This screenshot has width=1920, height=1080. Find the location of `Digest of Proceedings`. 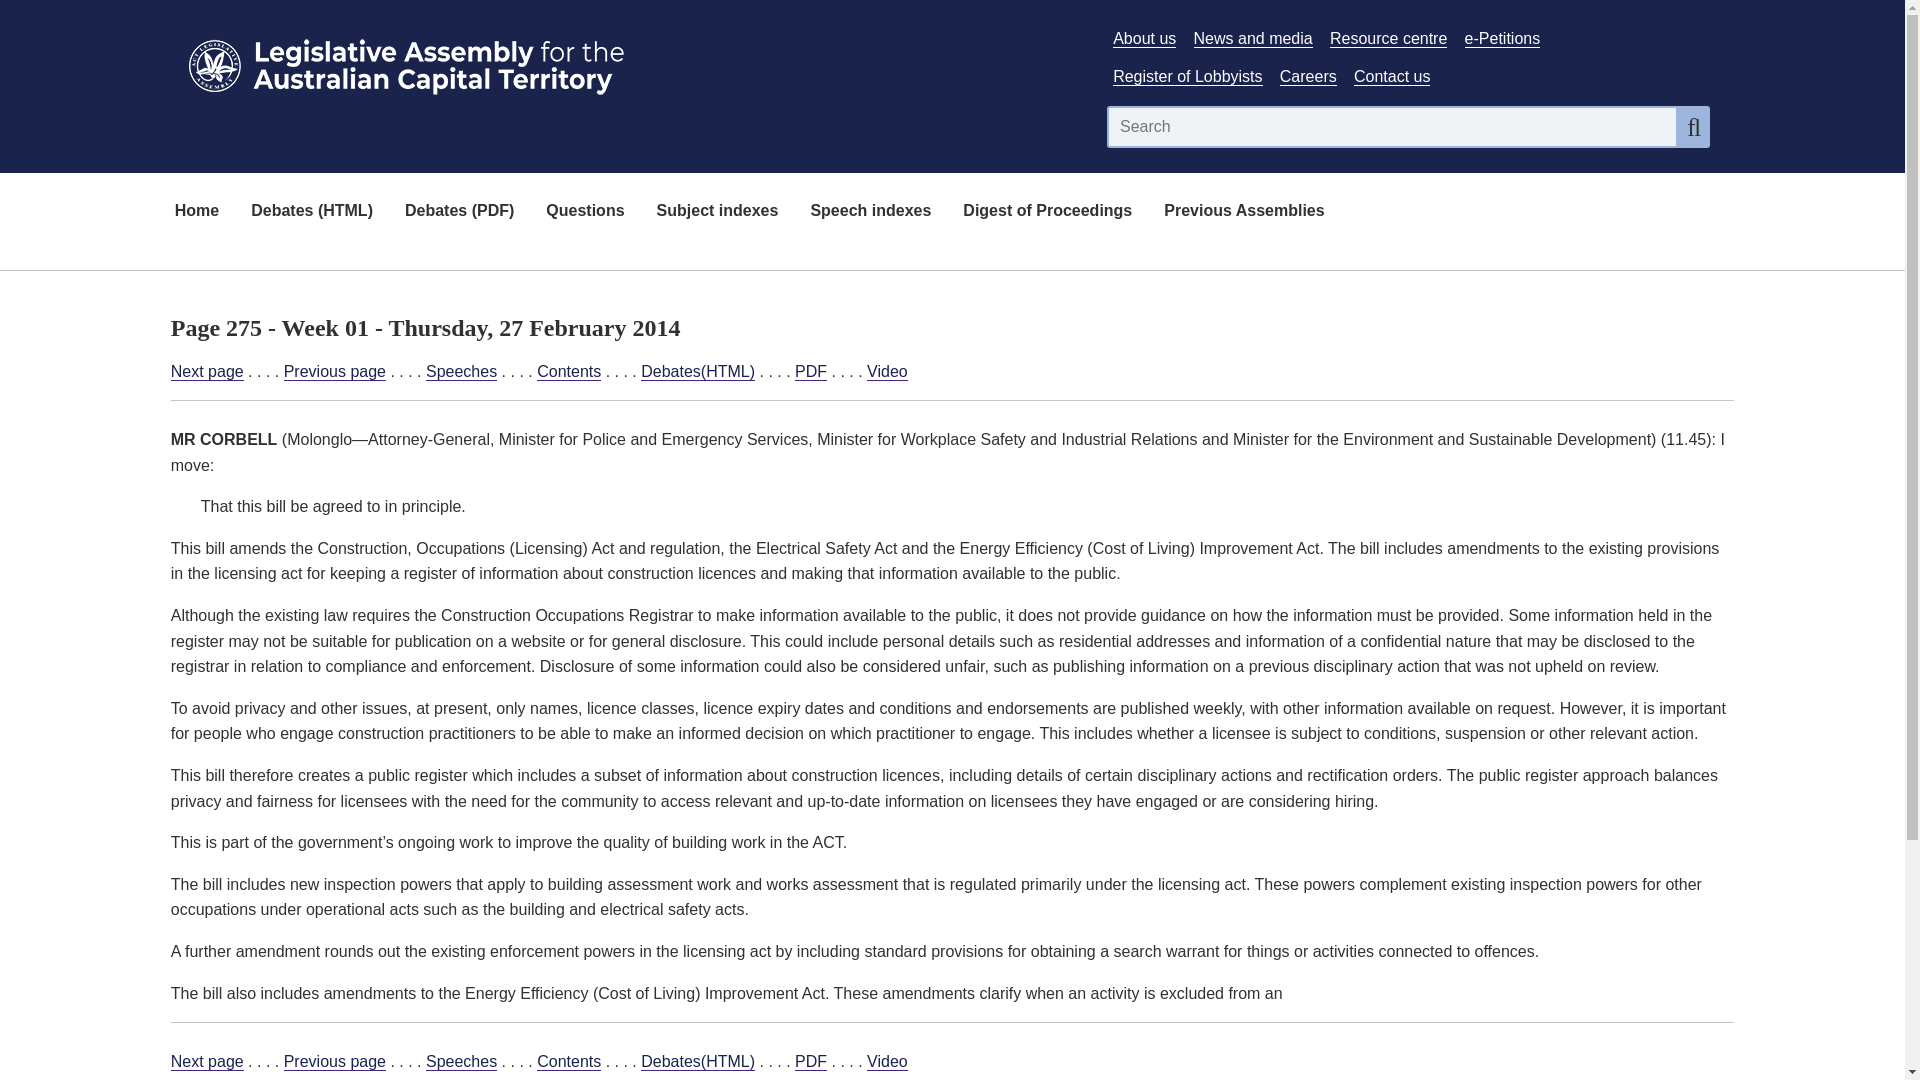

Digest of Proceedings is located at coordinates (1047, 212).